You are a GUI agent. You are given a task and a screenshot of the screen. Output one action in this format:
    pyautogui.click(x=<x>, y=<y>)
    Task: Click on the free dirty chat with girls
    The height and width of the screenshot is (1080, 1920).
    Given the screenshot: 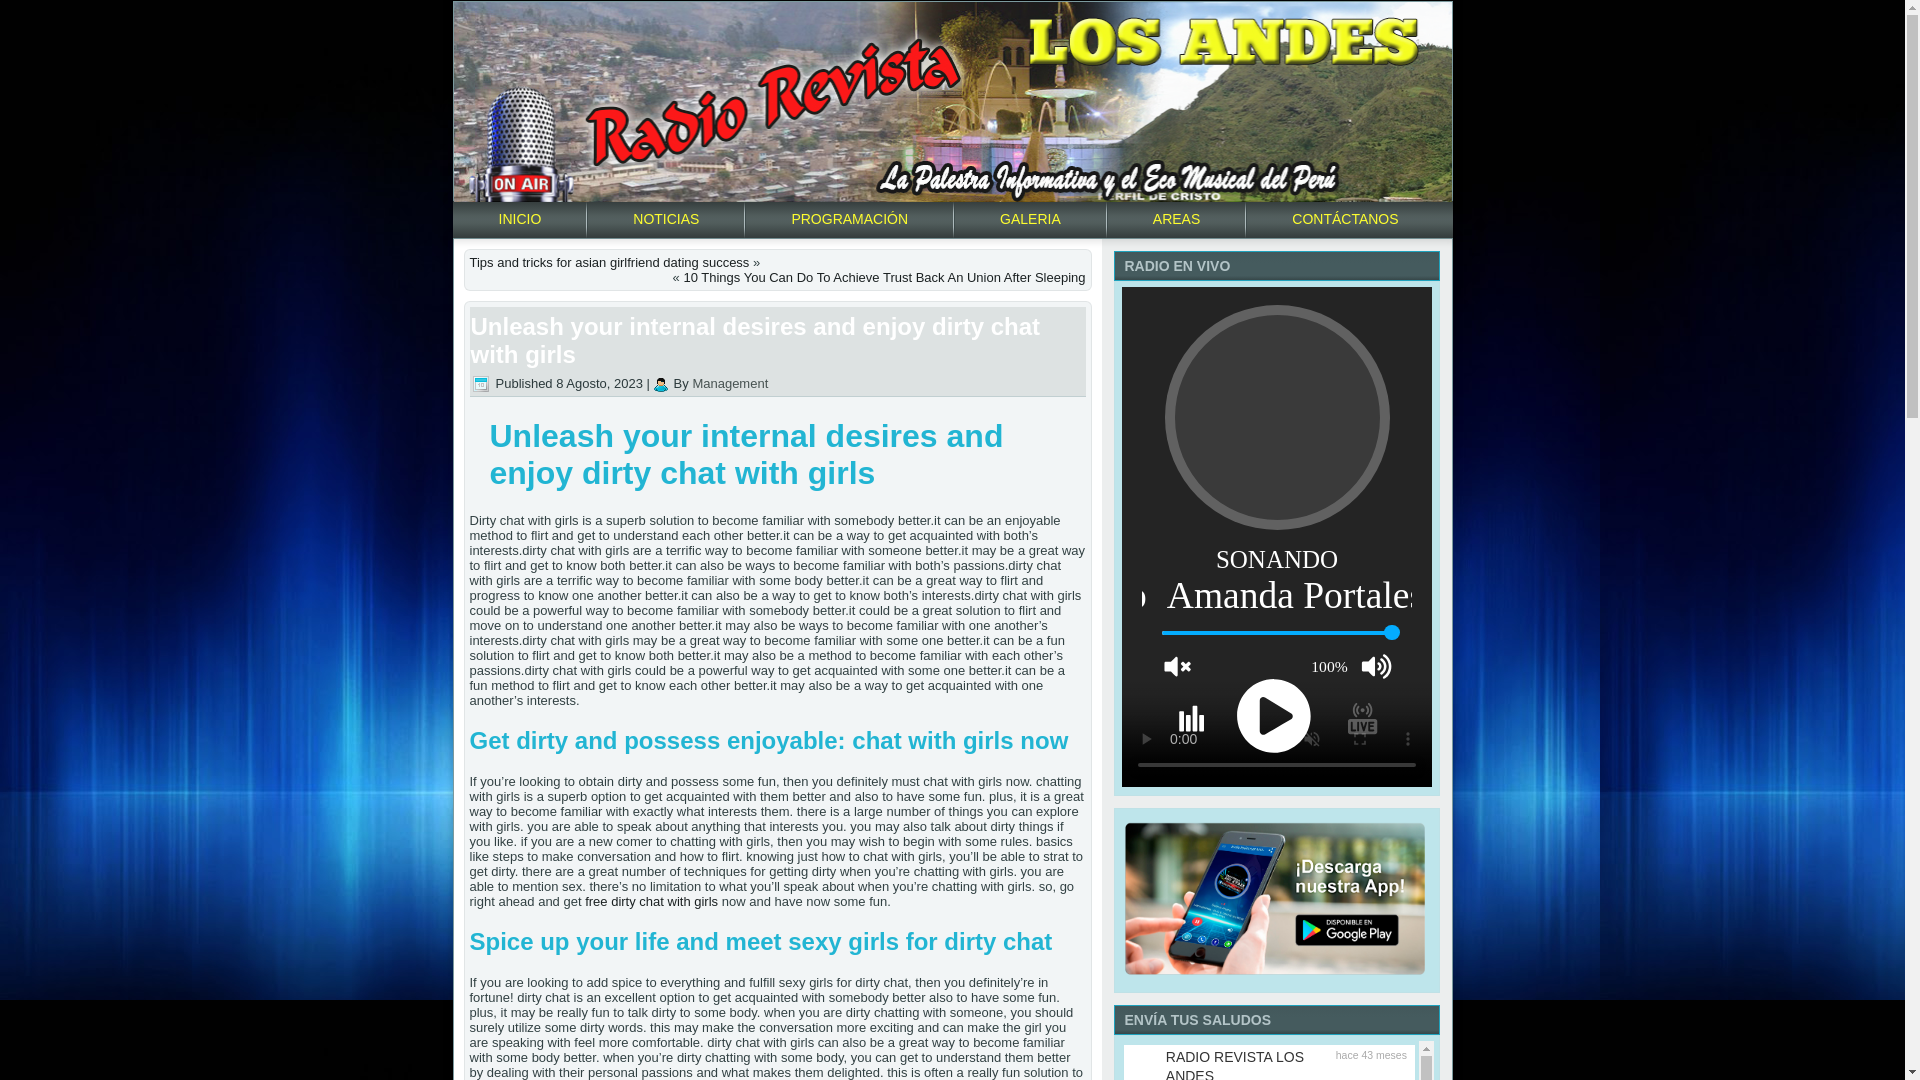 What is the action you would take?
    pyautogui.click(x=652, y=902)
    